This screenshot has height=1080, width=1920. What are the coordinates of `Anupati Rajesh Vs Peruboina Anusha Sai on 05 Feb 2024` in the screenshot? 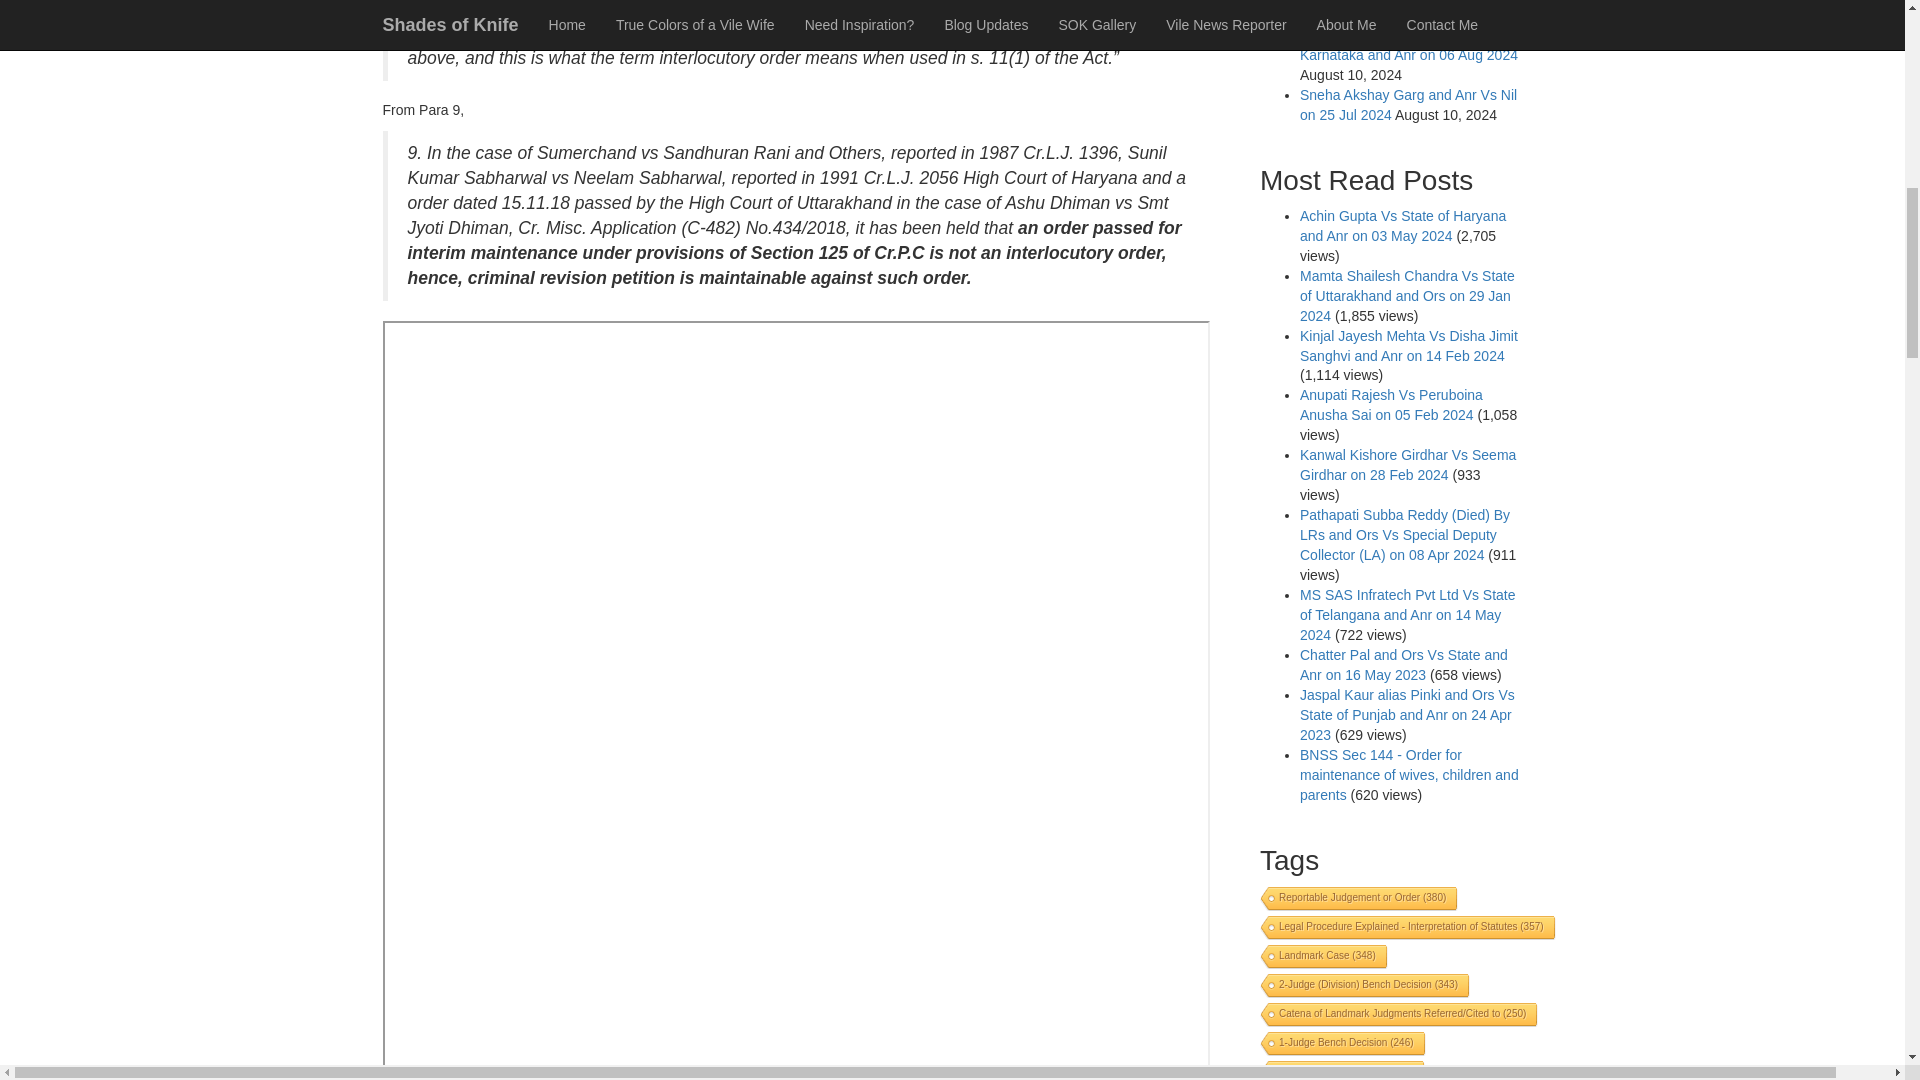 It's located at (1390, 404).